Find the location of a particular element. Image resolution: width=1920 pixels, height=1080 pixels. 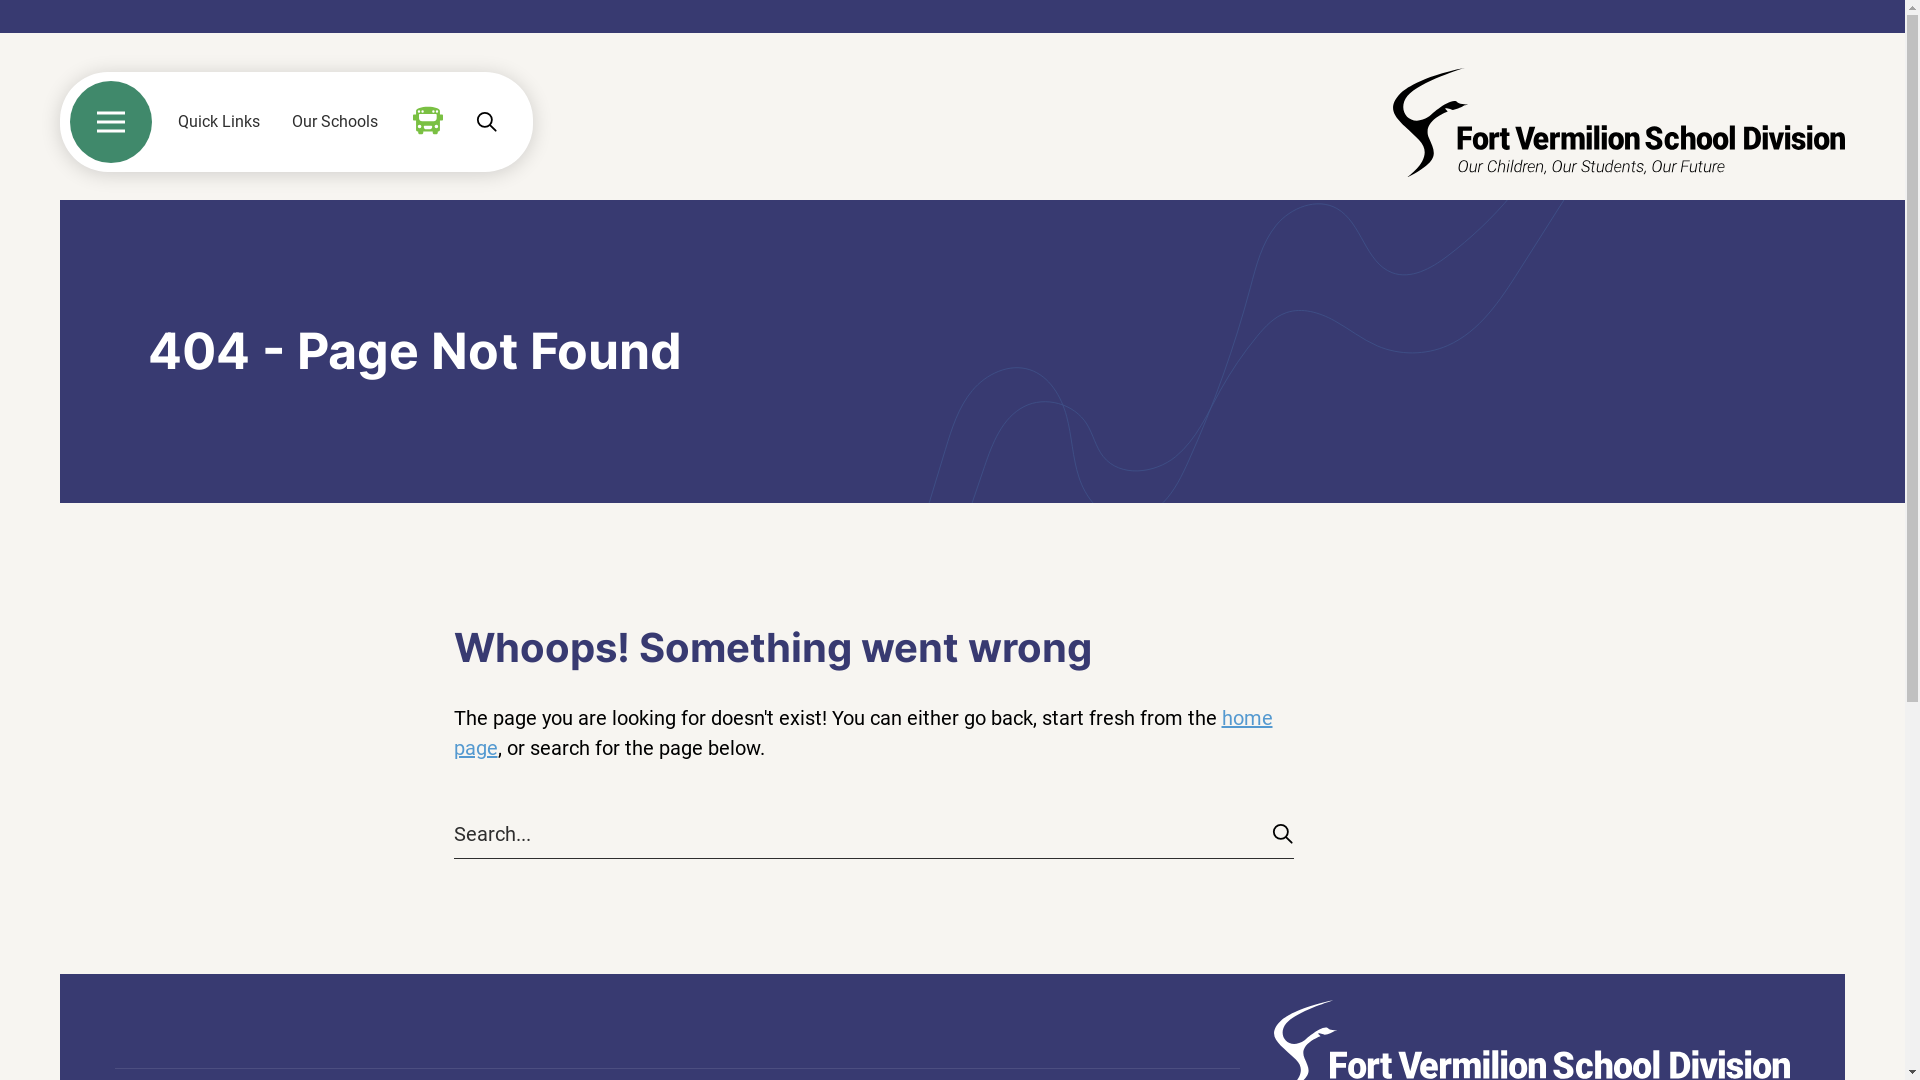

Bus Status is located at coordinates (428, 121).